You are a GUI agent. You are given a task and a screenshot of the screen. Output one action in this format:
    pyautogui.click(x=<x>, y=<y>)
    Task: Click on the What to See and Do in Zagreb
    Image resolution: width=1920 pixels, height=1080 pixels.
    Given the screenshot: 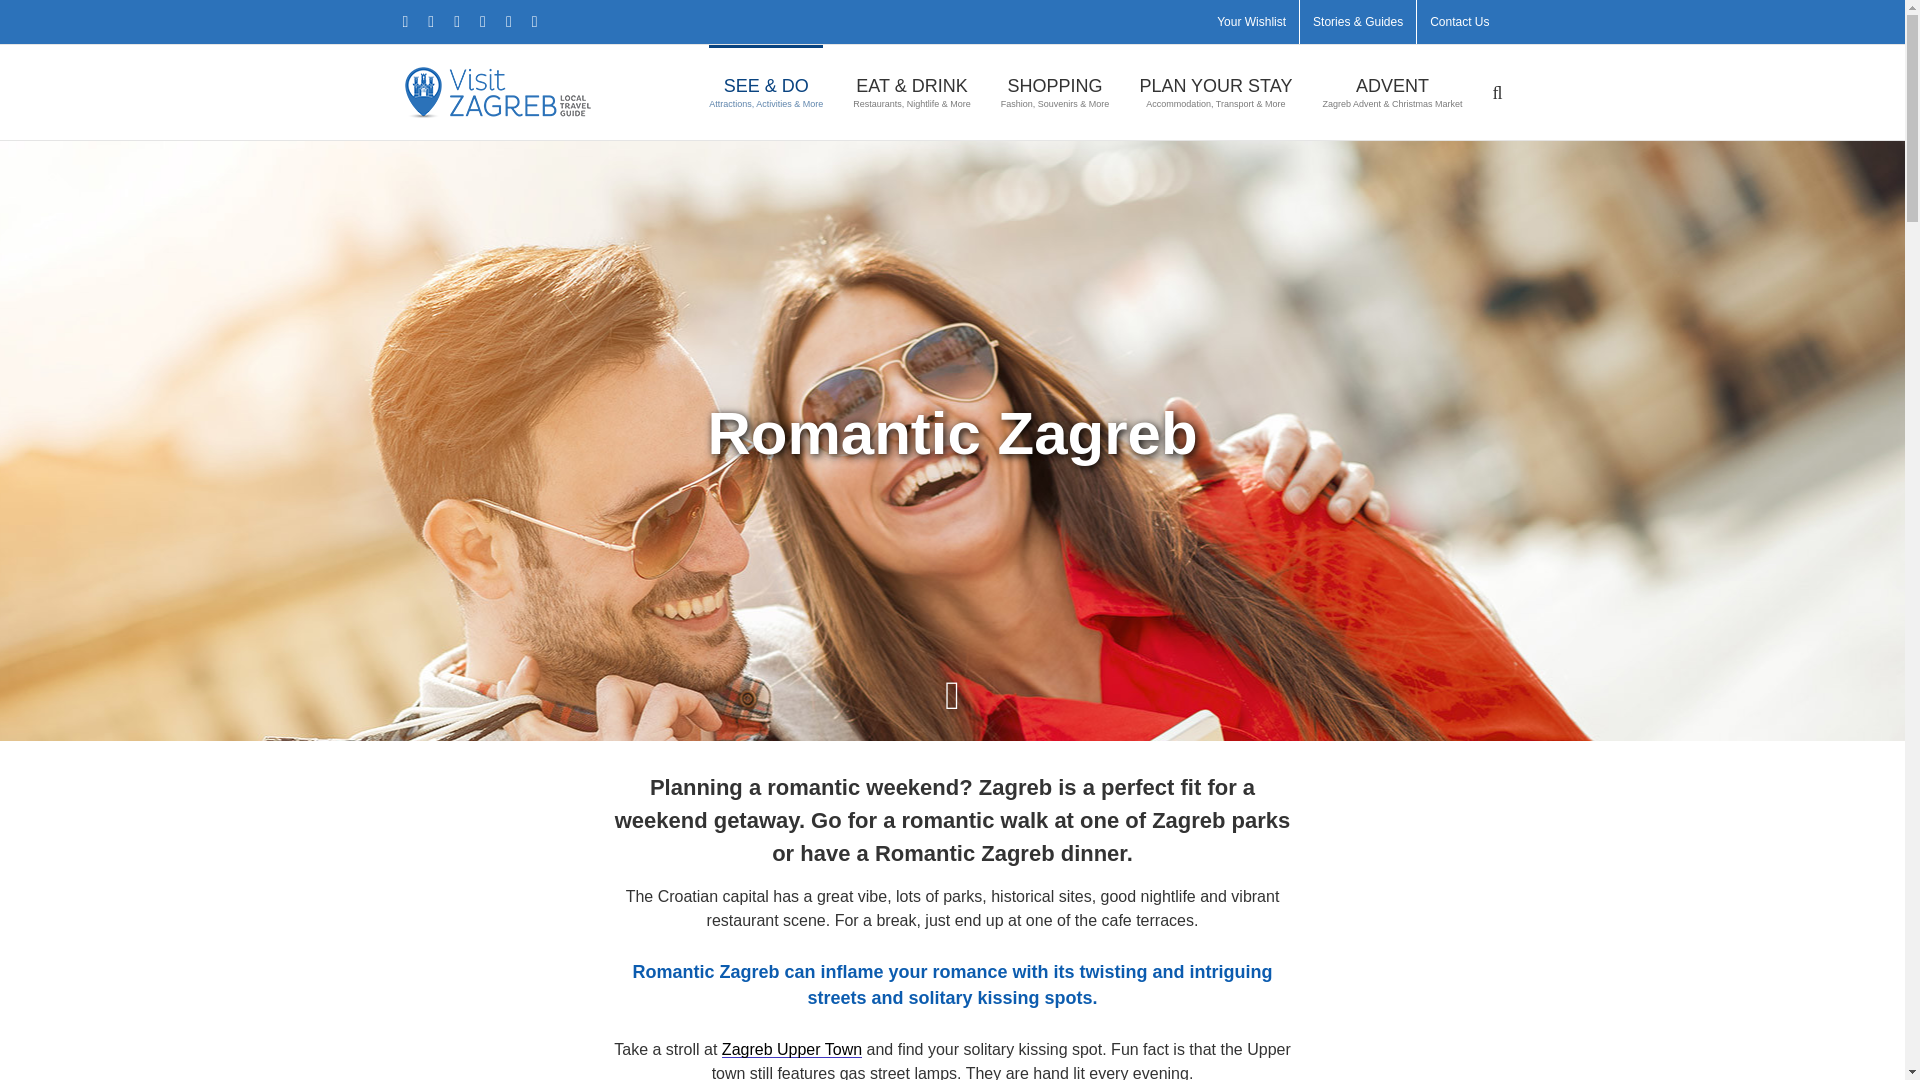 What is the action you would take?
    pyautogui.click(x=766, y=92)
    